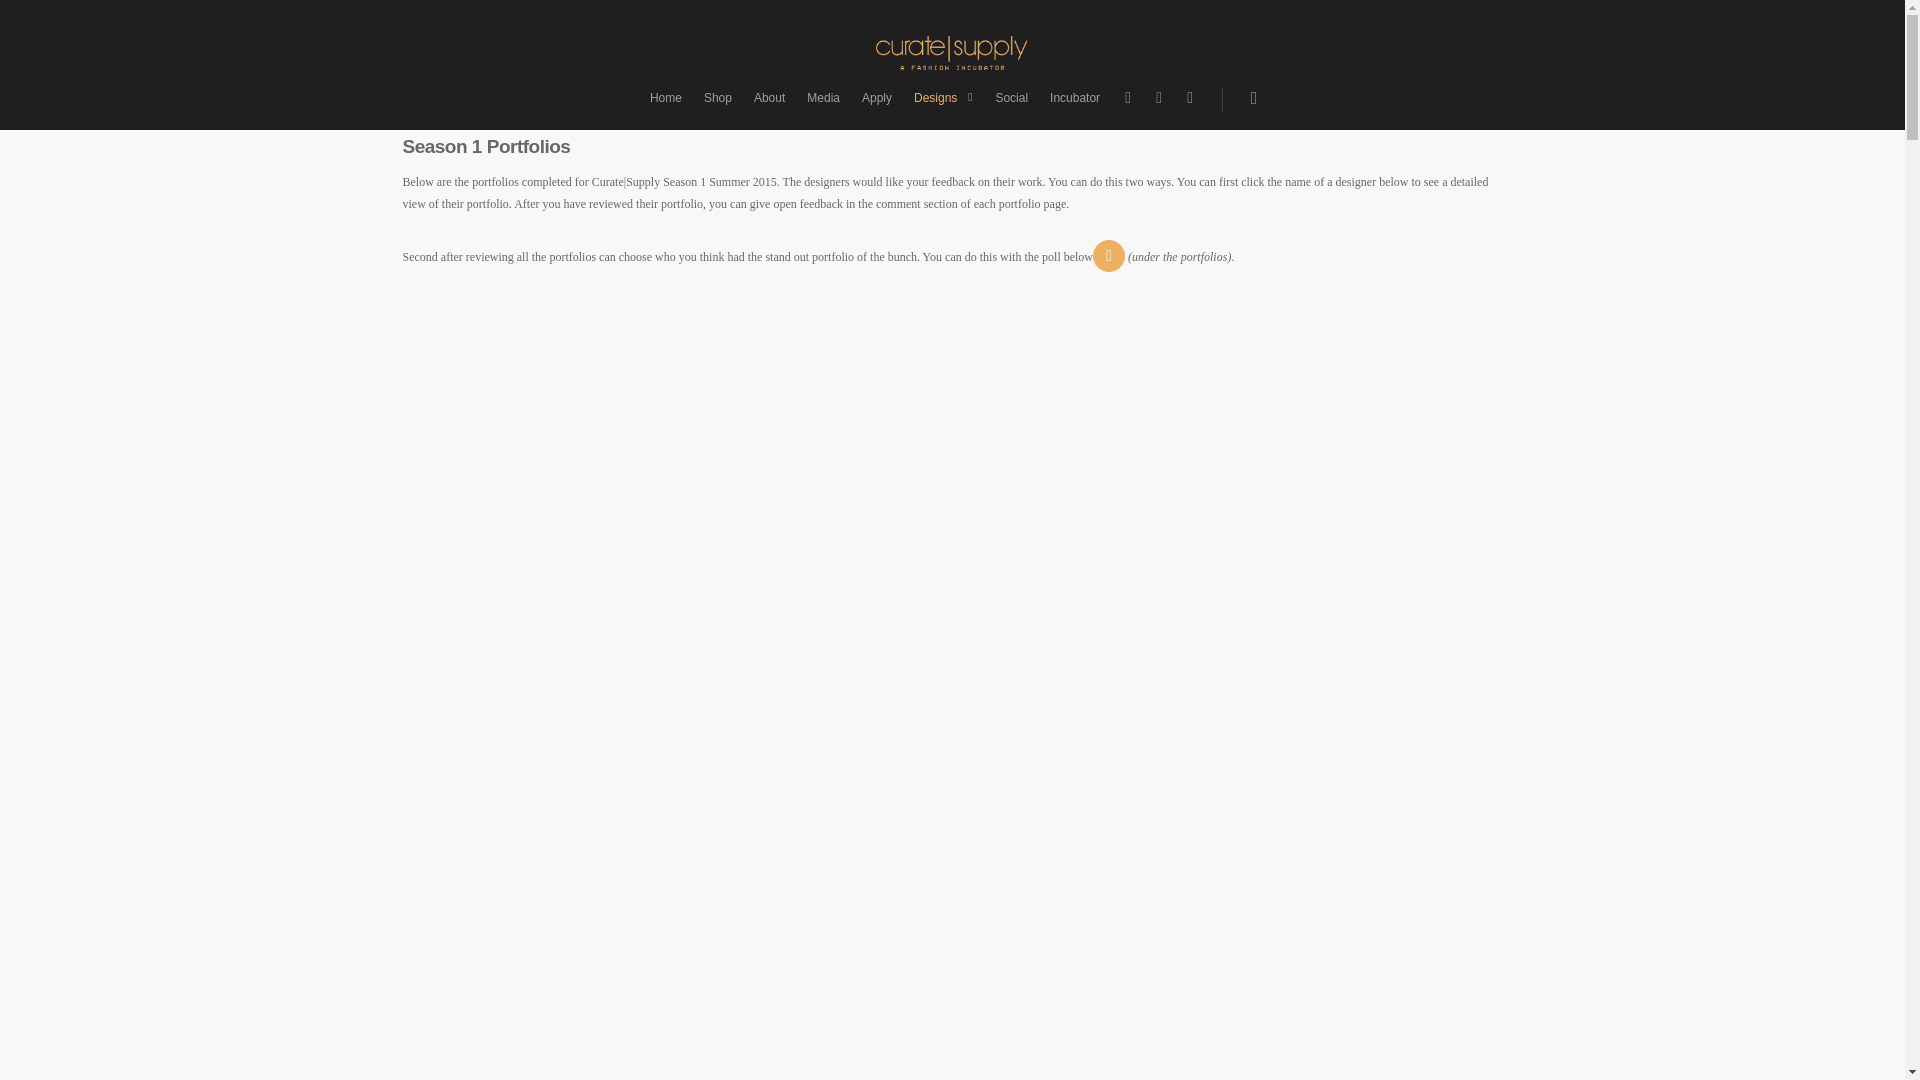 This screenshot has width=1920, height=1080. Describe the element at coordinates (877, 108) in the screenshot. I see `Apply` at that location.